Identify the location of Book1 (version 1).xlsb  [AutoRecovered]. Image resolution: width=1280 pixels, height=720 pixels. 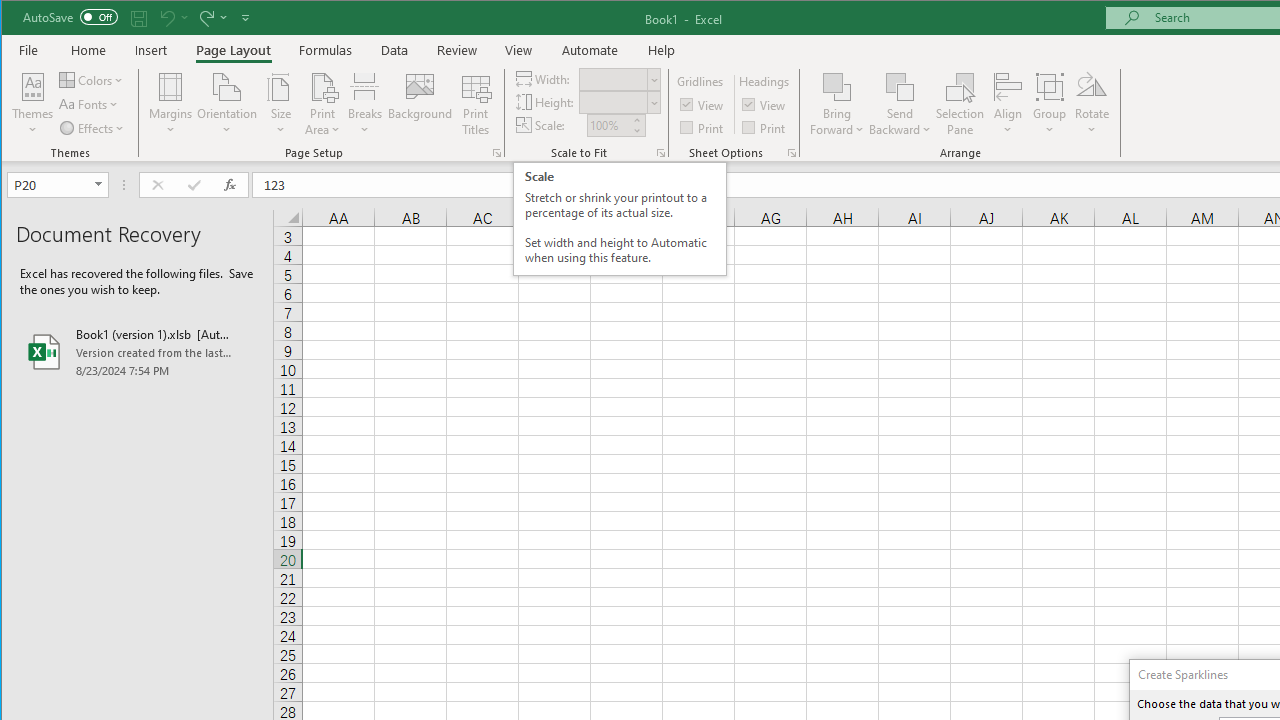
(137, 352).